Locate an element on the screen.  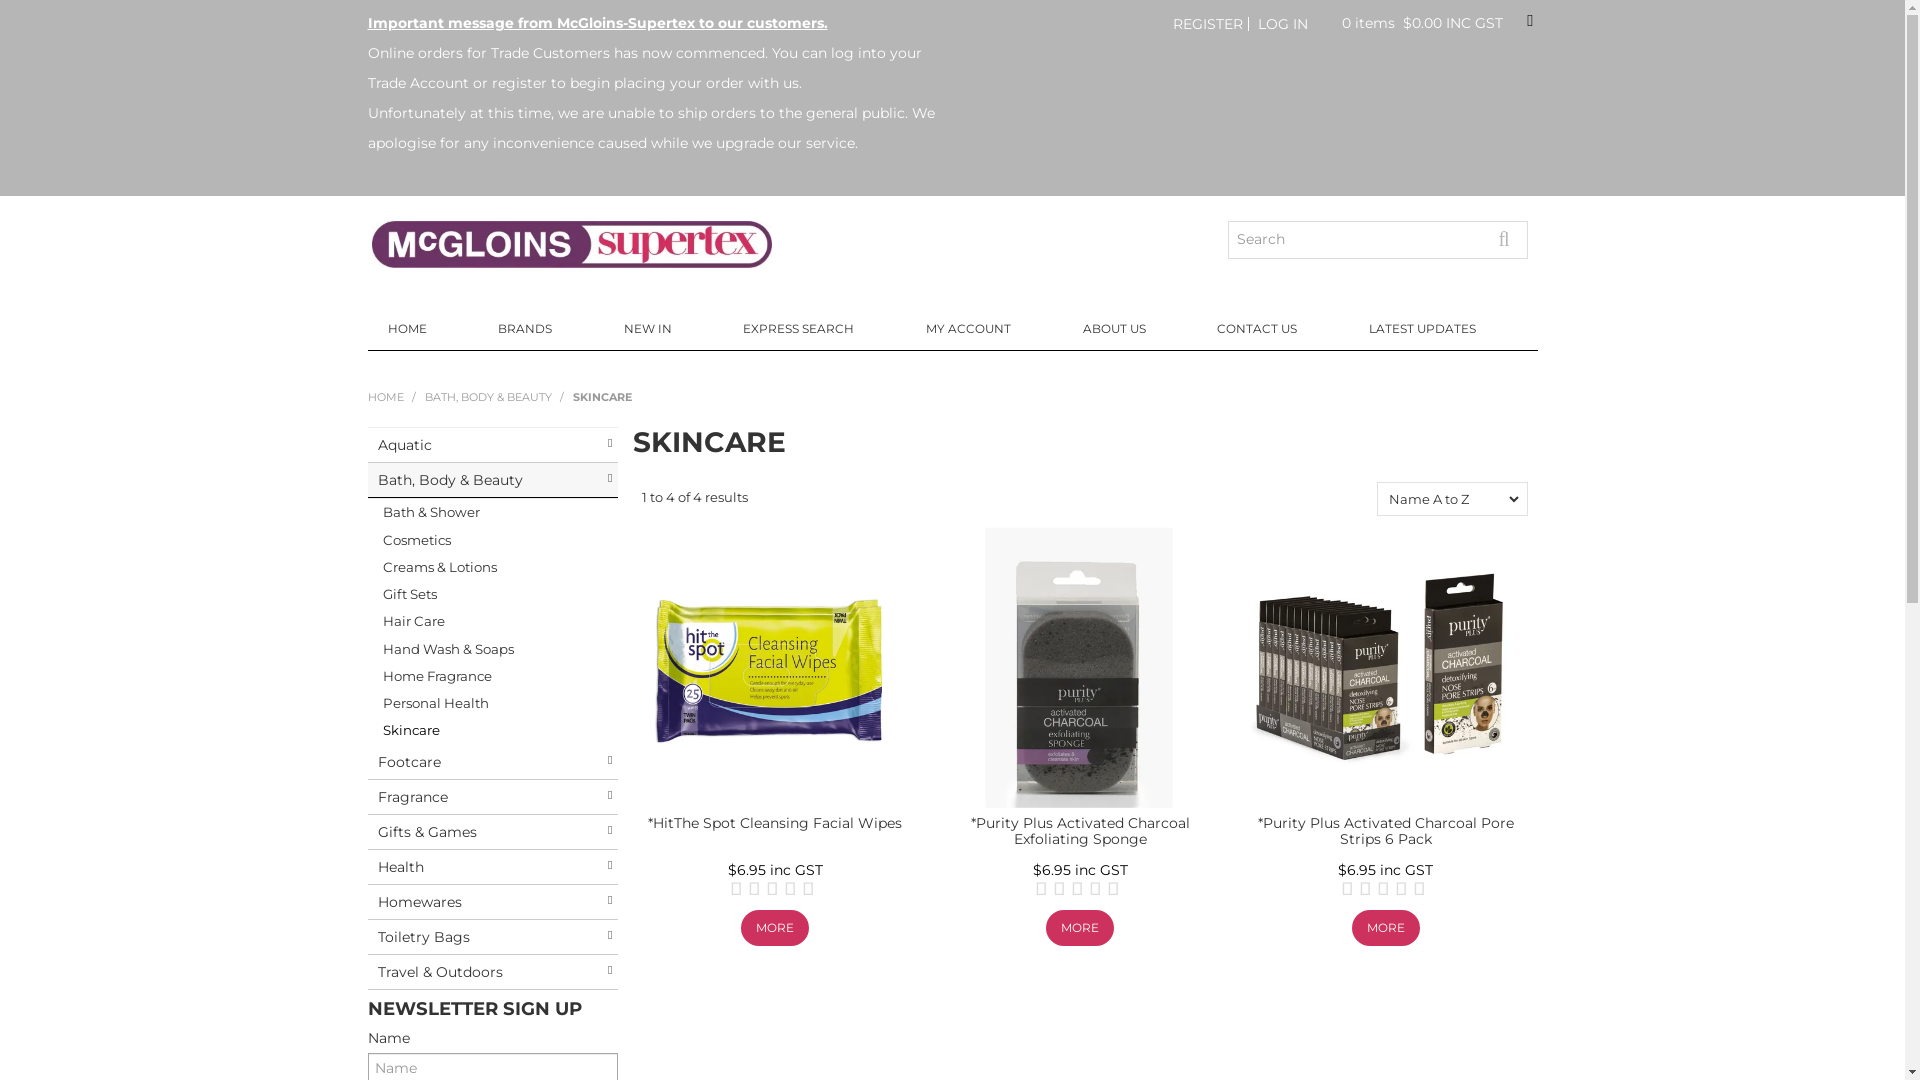
NEW IN is located at coordinates (664, 329).